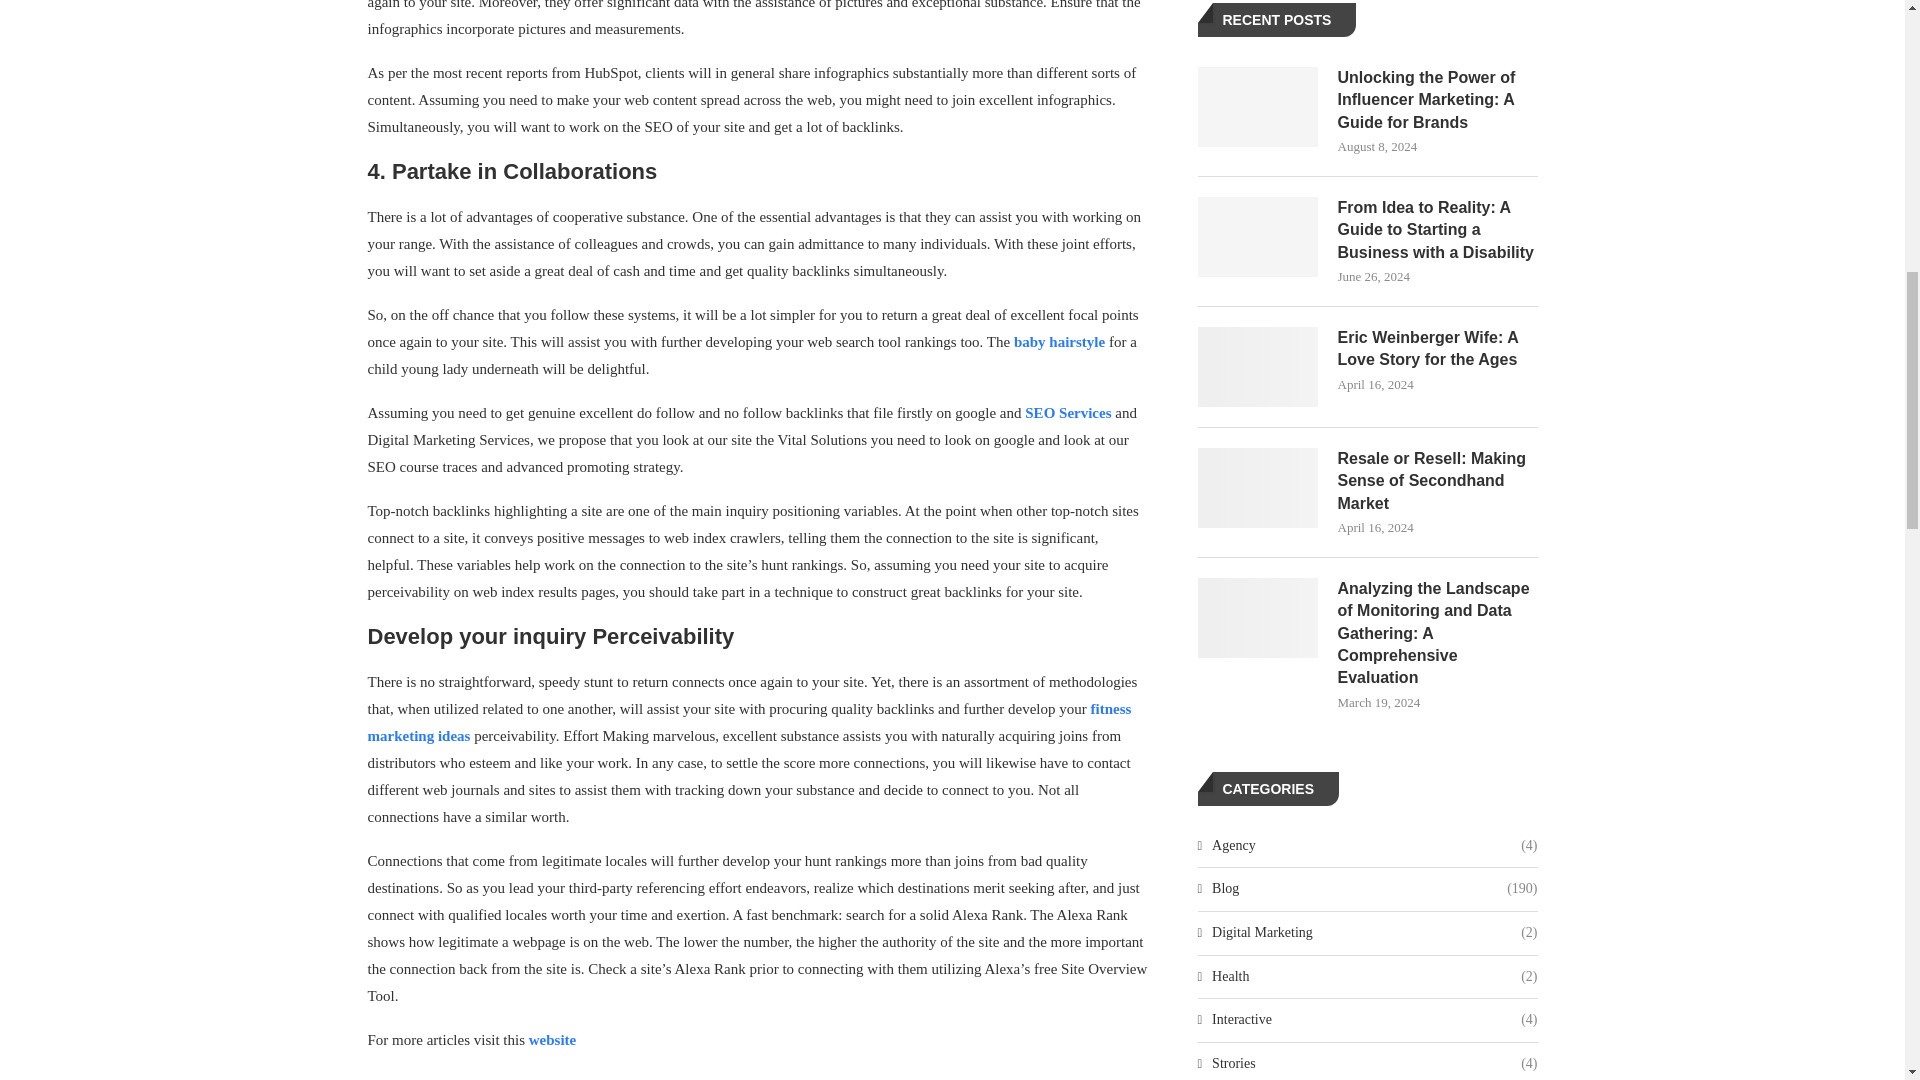  I want to click on website, so click(550, 1040).